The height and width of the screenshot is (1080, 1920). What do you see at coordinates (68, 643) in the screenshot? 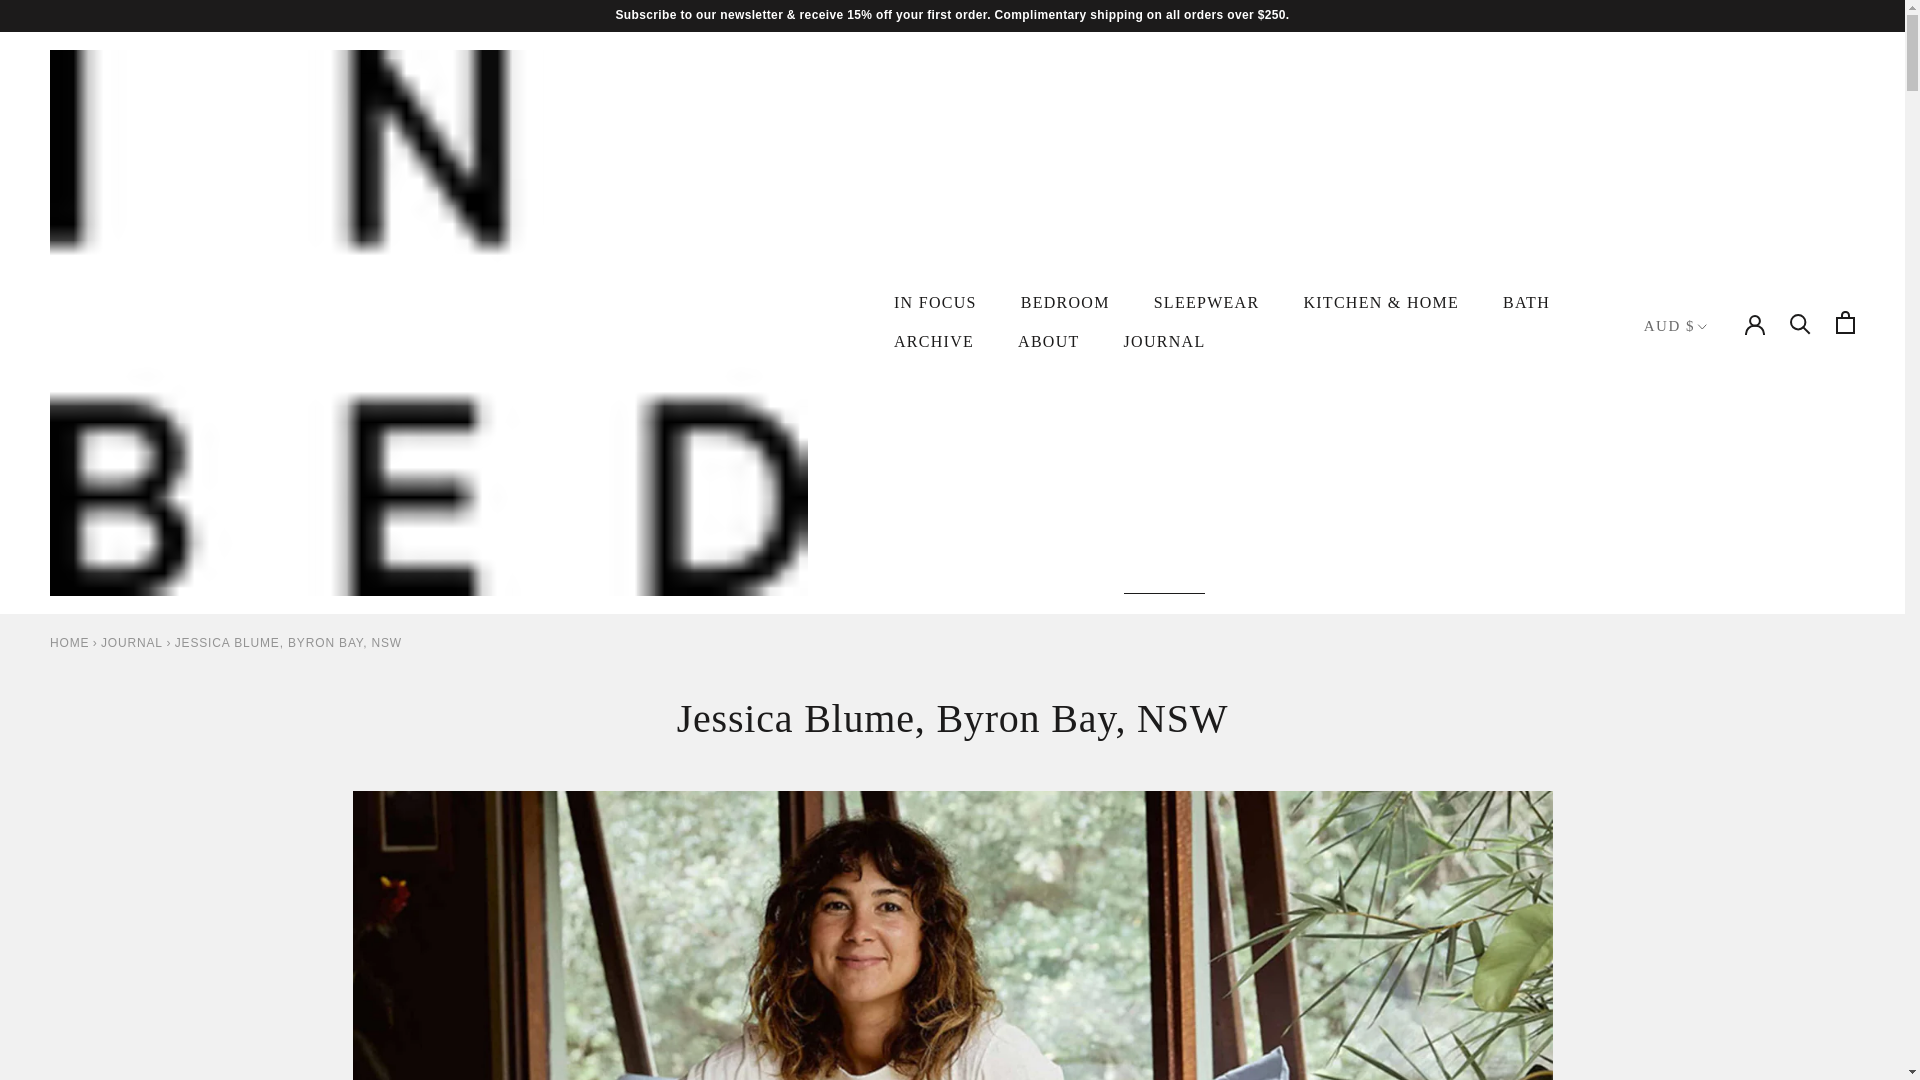
I see `Home` at bounding box center [68, 643].